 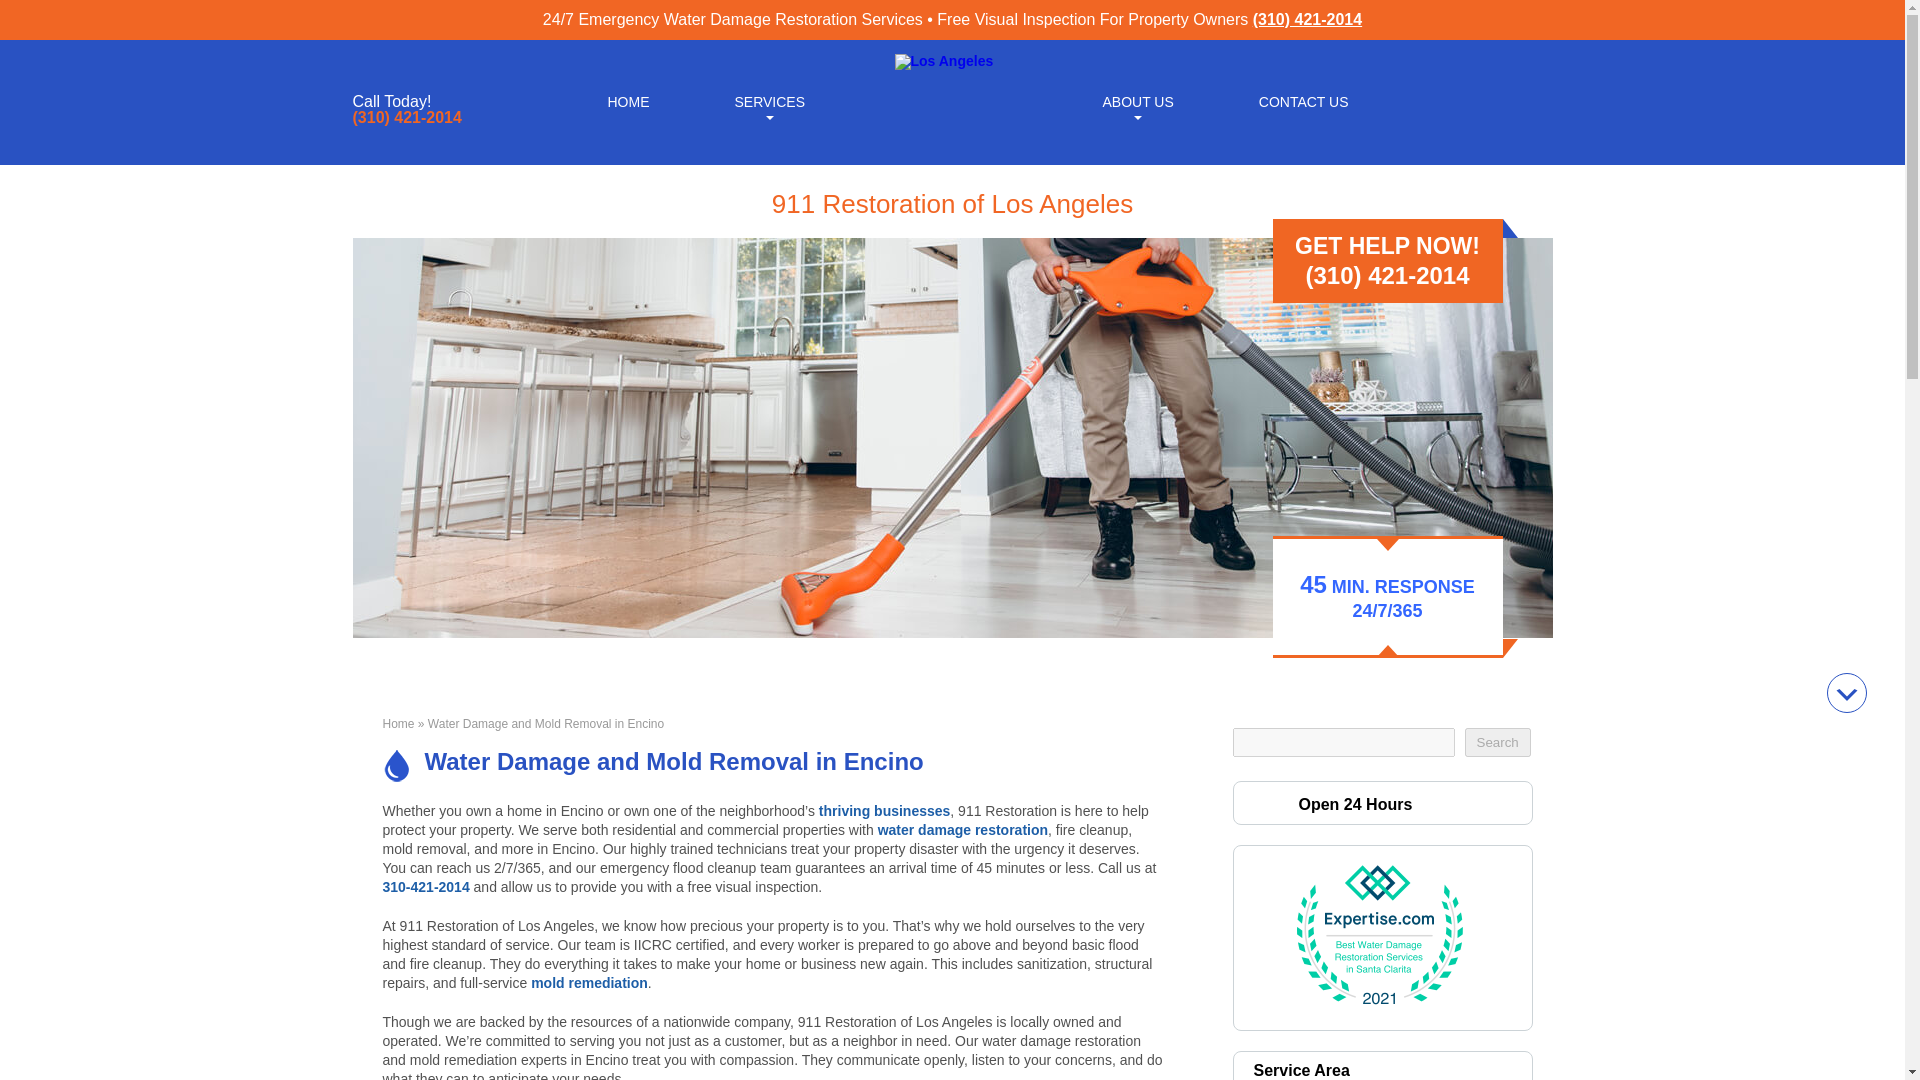 I want to click on CONTACT US, so click(x=1304, y=100).